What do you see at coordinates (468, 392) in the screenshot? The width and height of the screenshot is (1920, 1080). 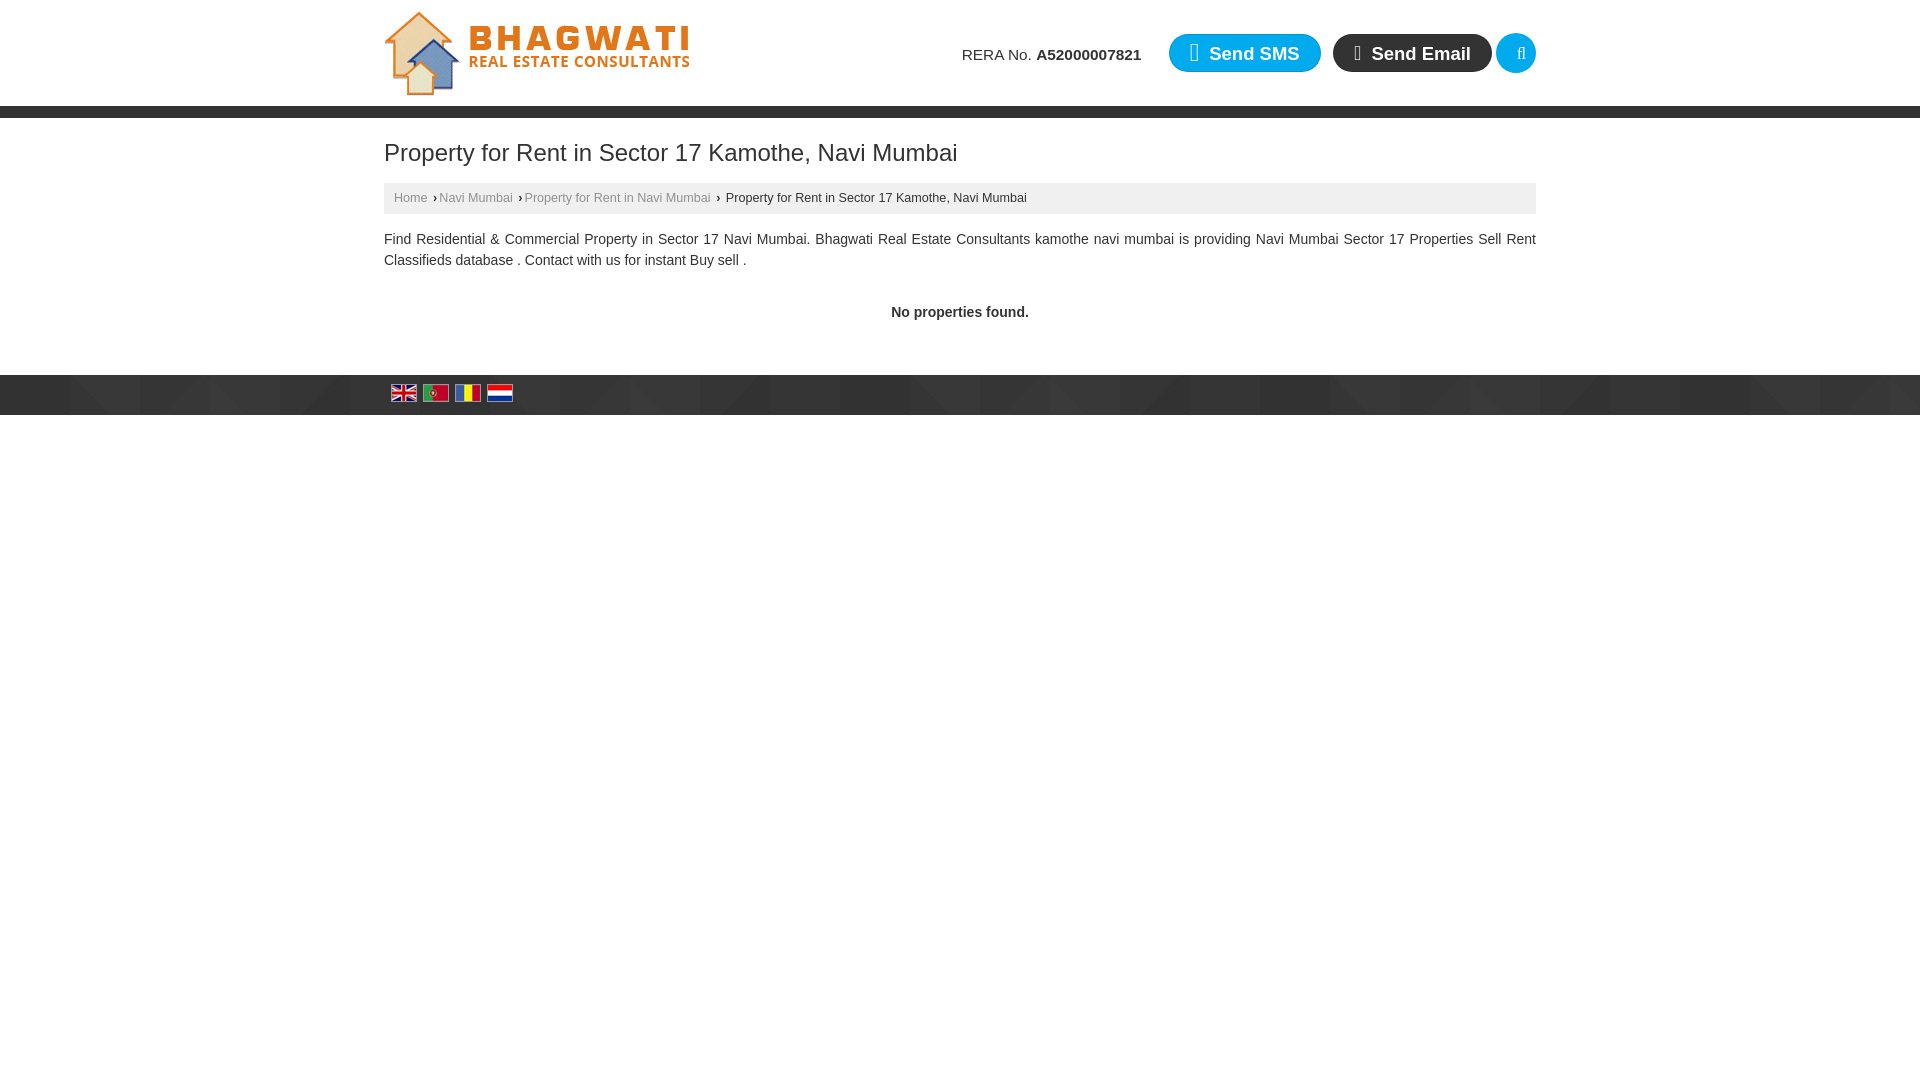 I see `Romanian` at bounding box center [468, 392].